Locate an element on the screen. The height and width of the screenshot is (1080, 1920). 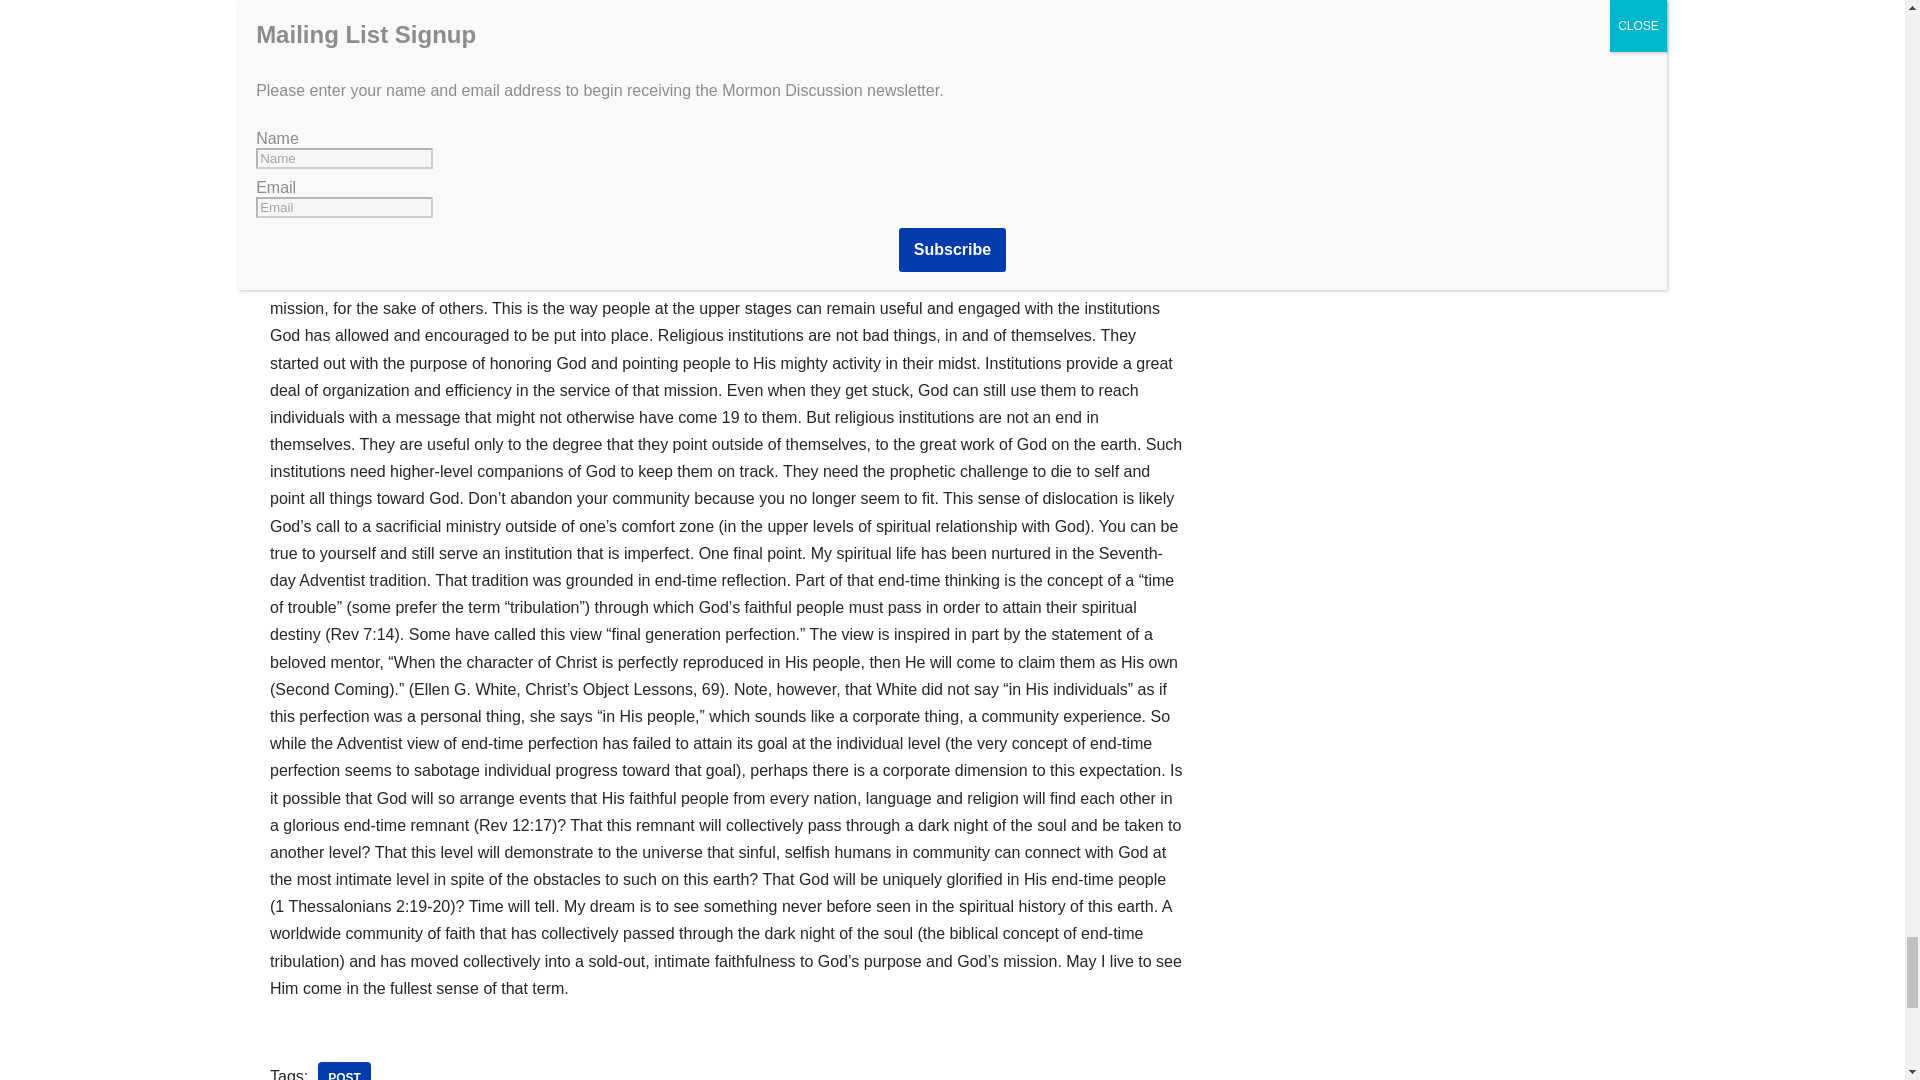
POST is located at coordinates (344, 1070).